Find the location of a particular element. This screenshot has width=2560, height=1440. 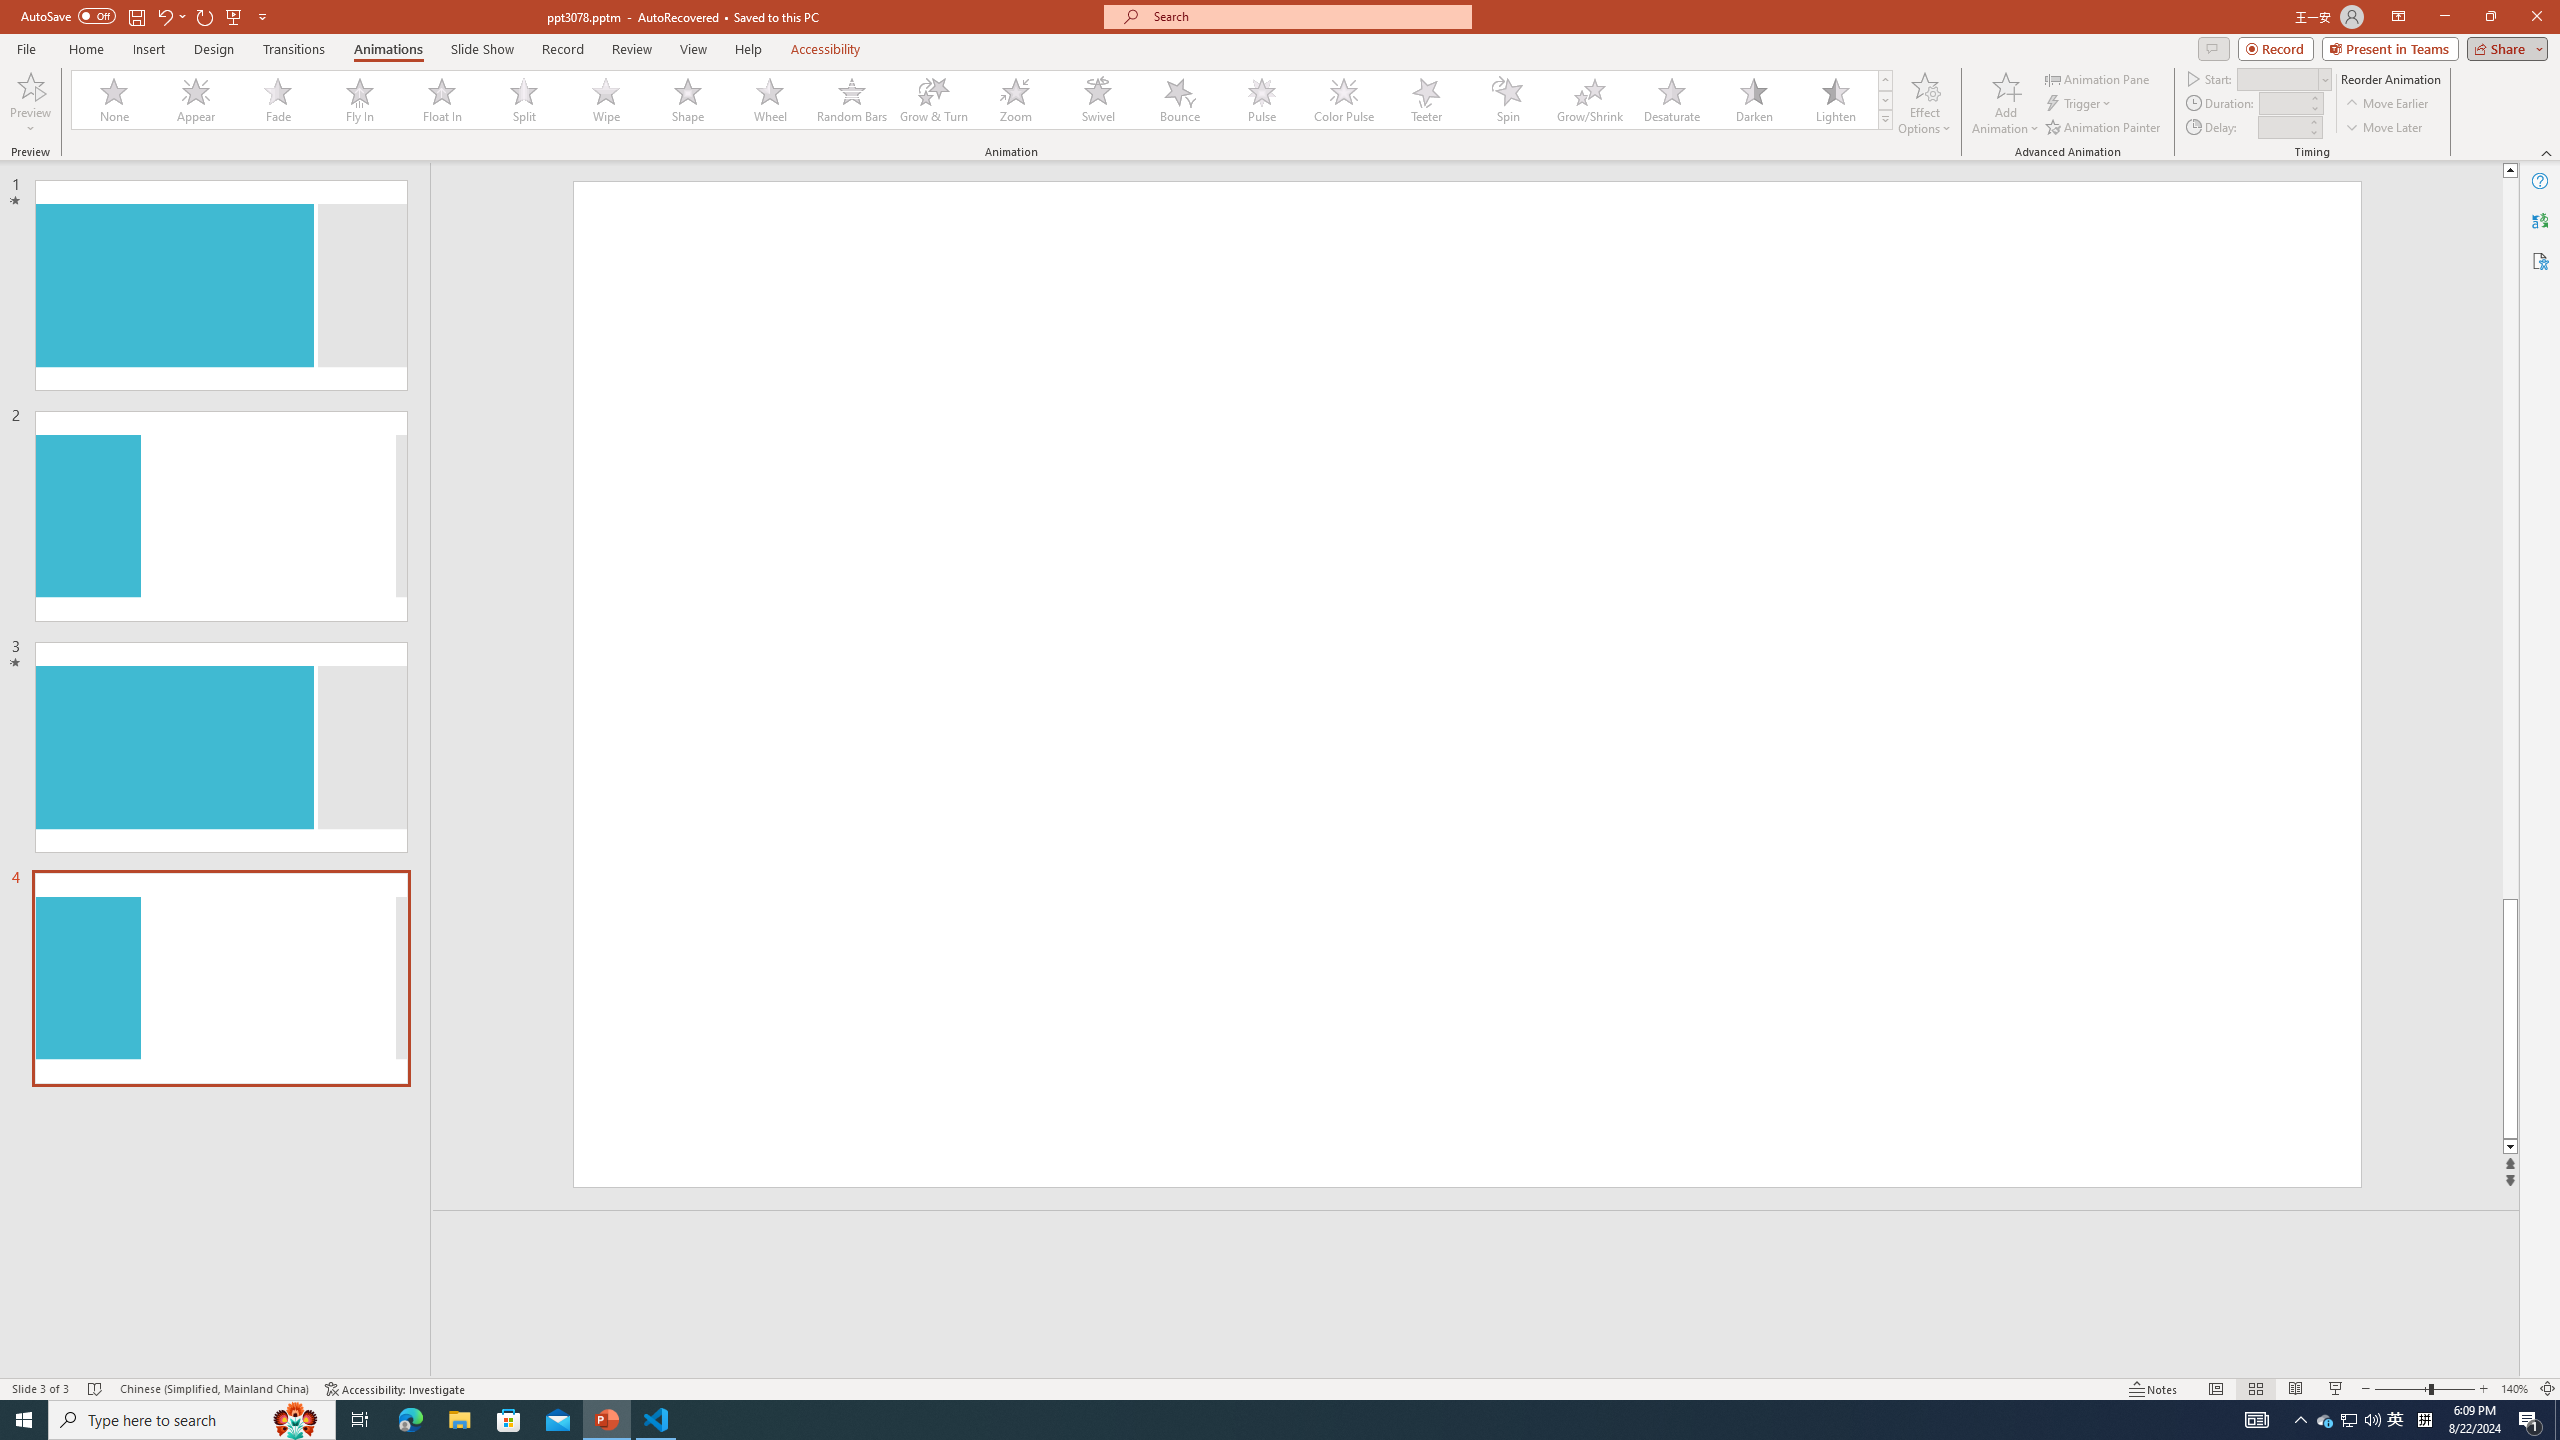

Animation Styles is located at coordinates (1885, 119).